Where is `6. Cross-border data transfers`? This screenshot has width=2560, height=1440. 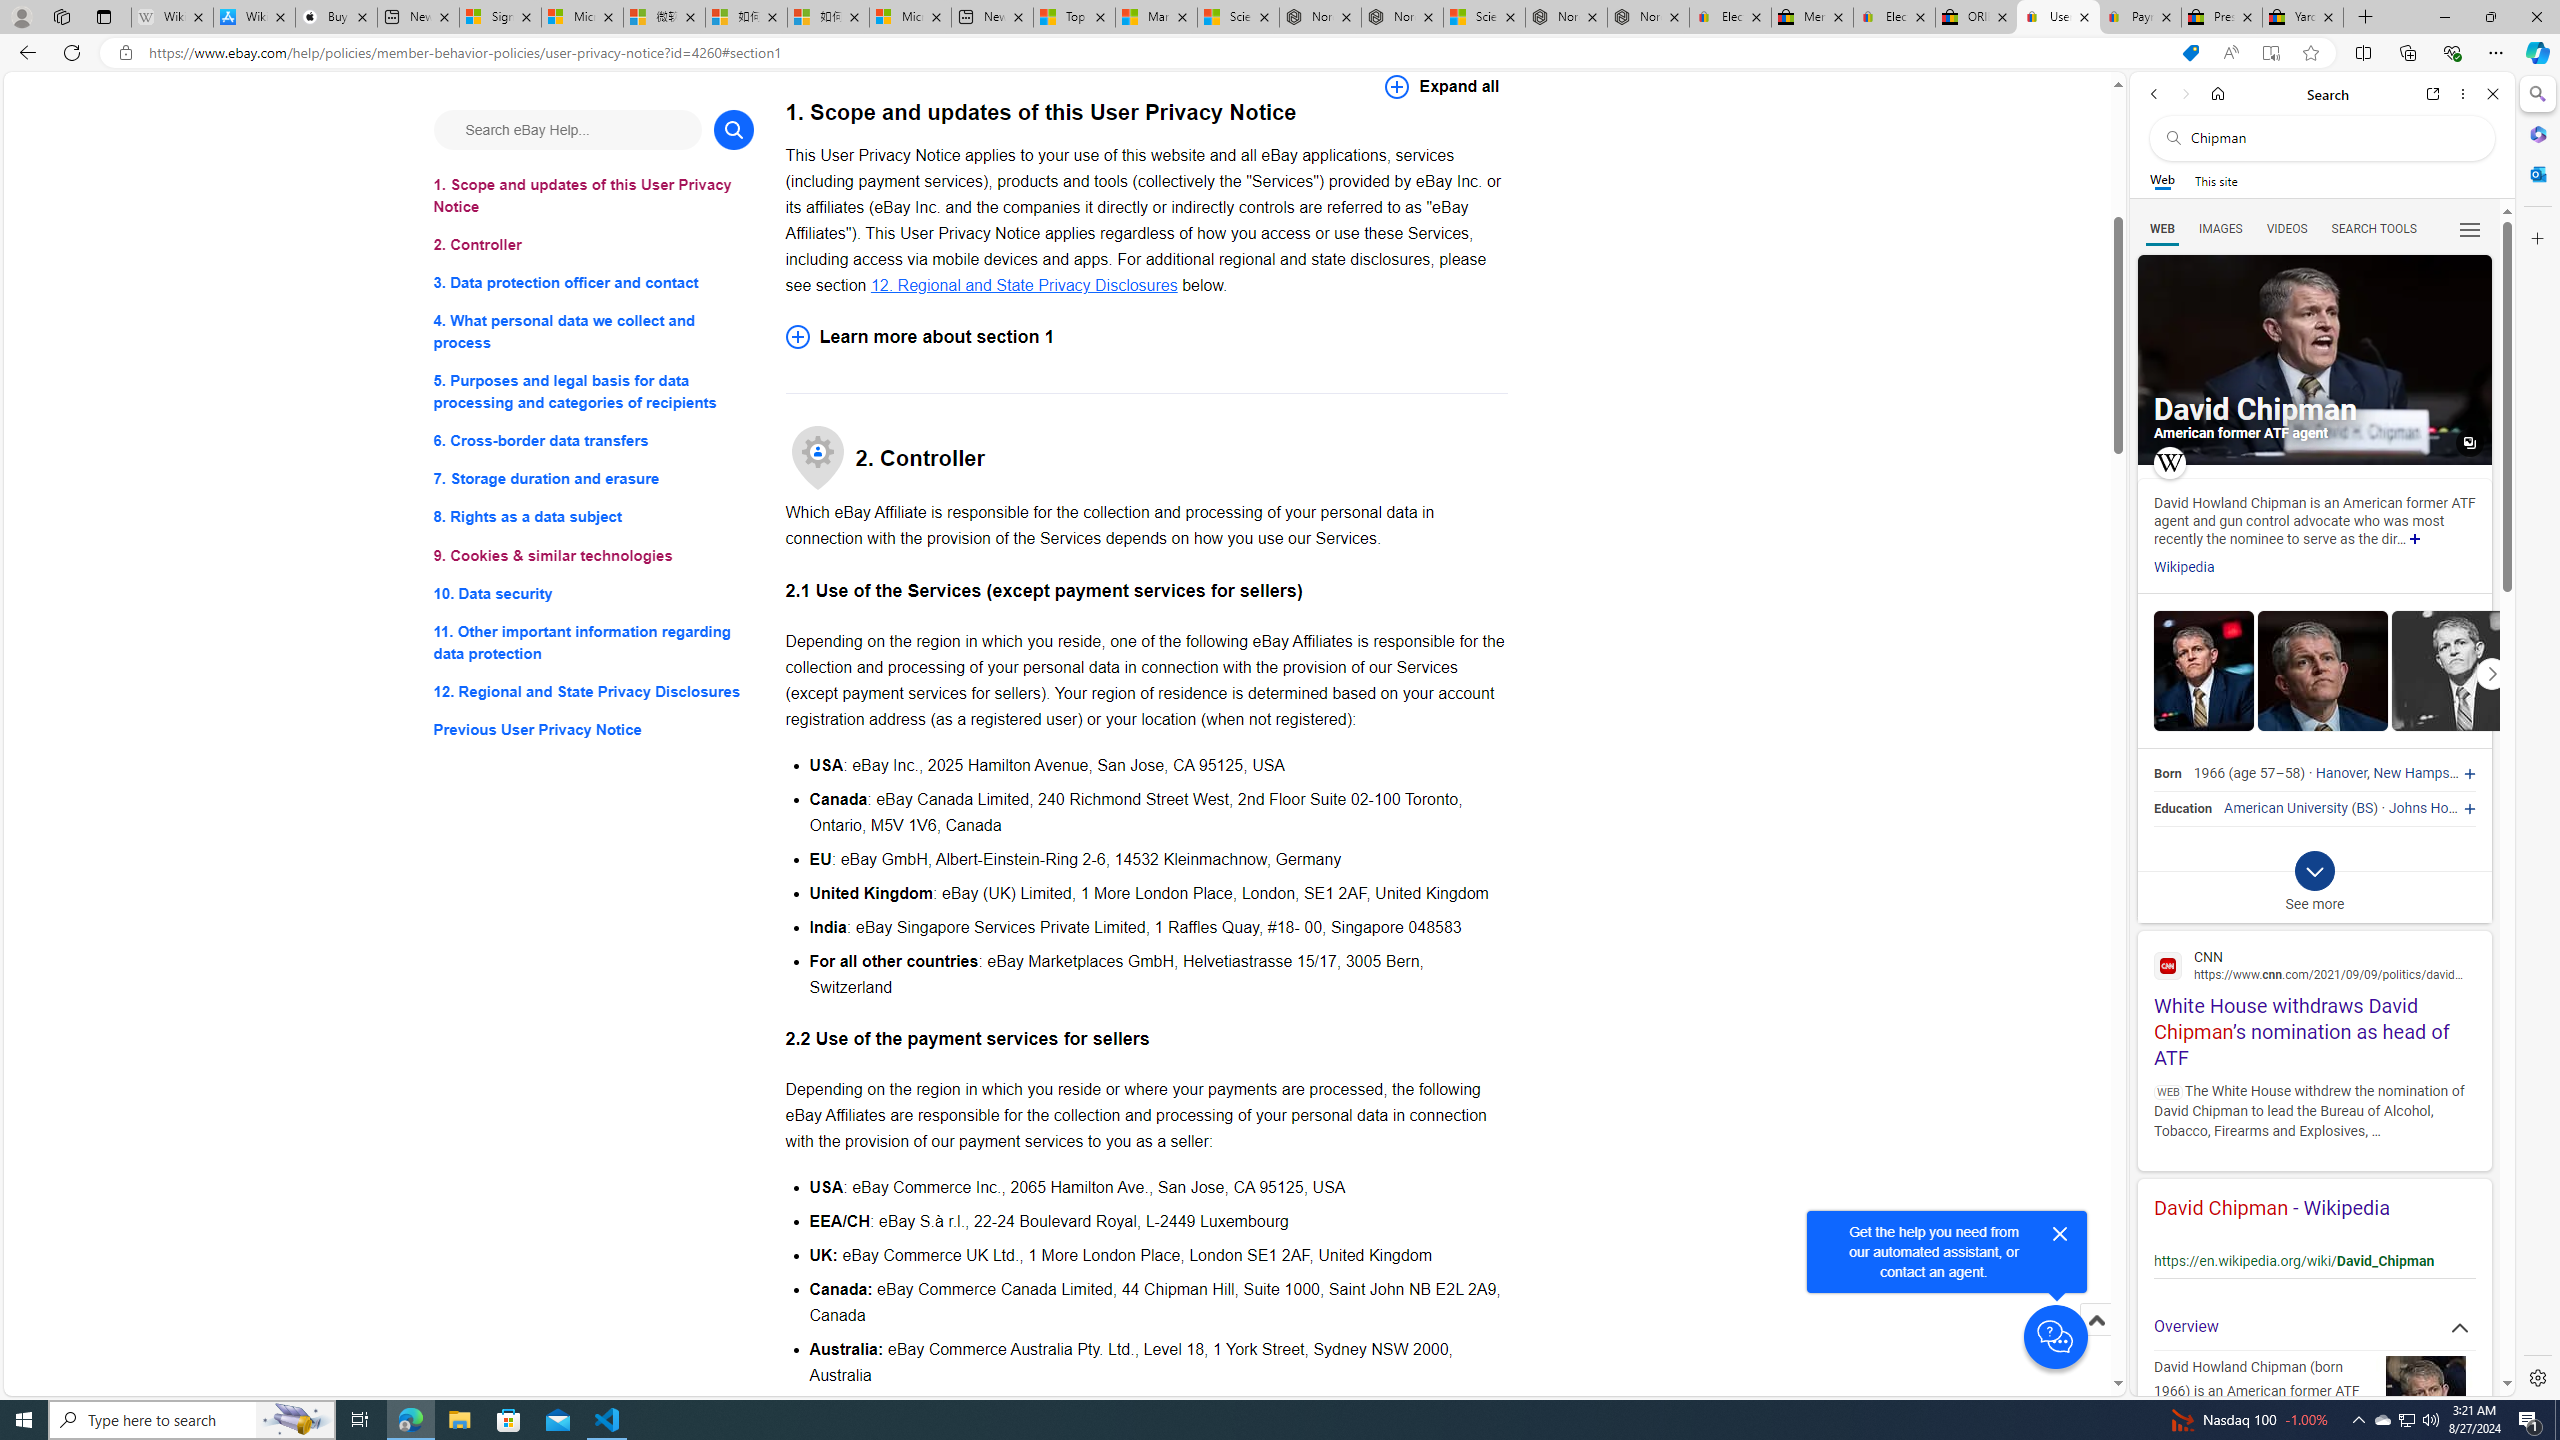 6. Cross-border data transfers is located at coordinates (594, 442).